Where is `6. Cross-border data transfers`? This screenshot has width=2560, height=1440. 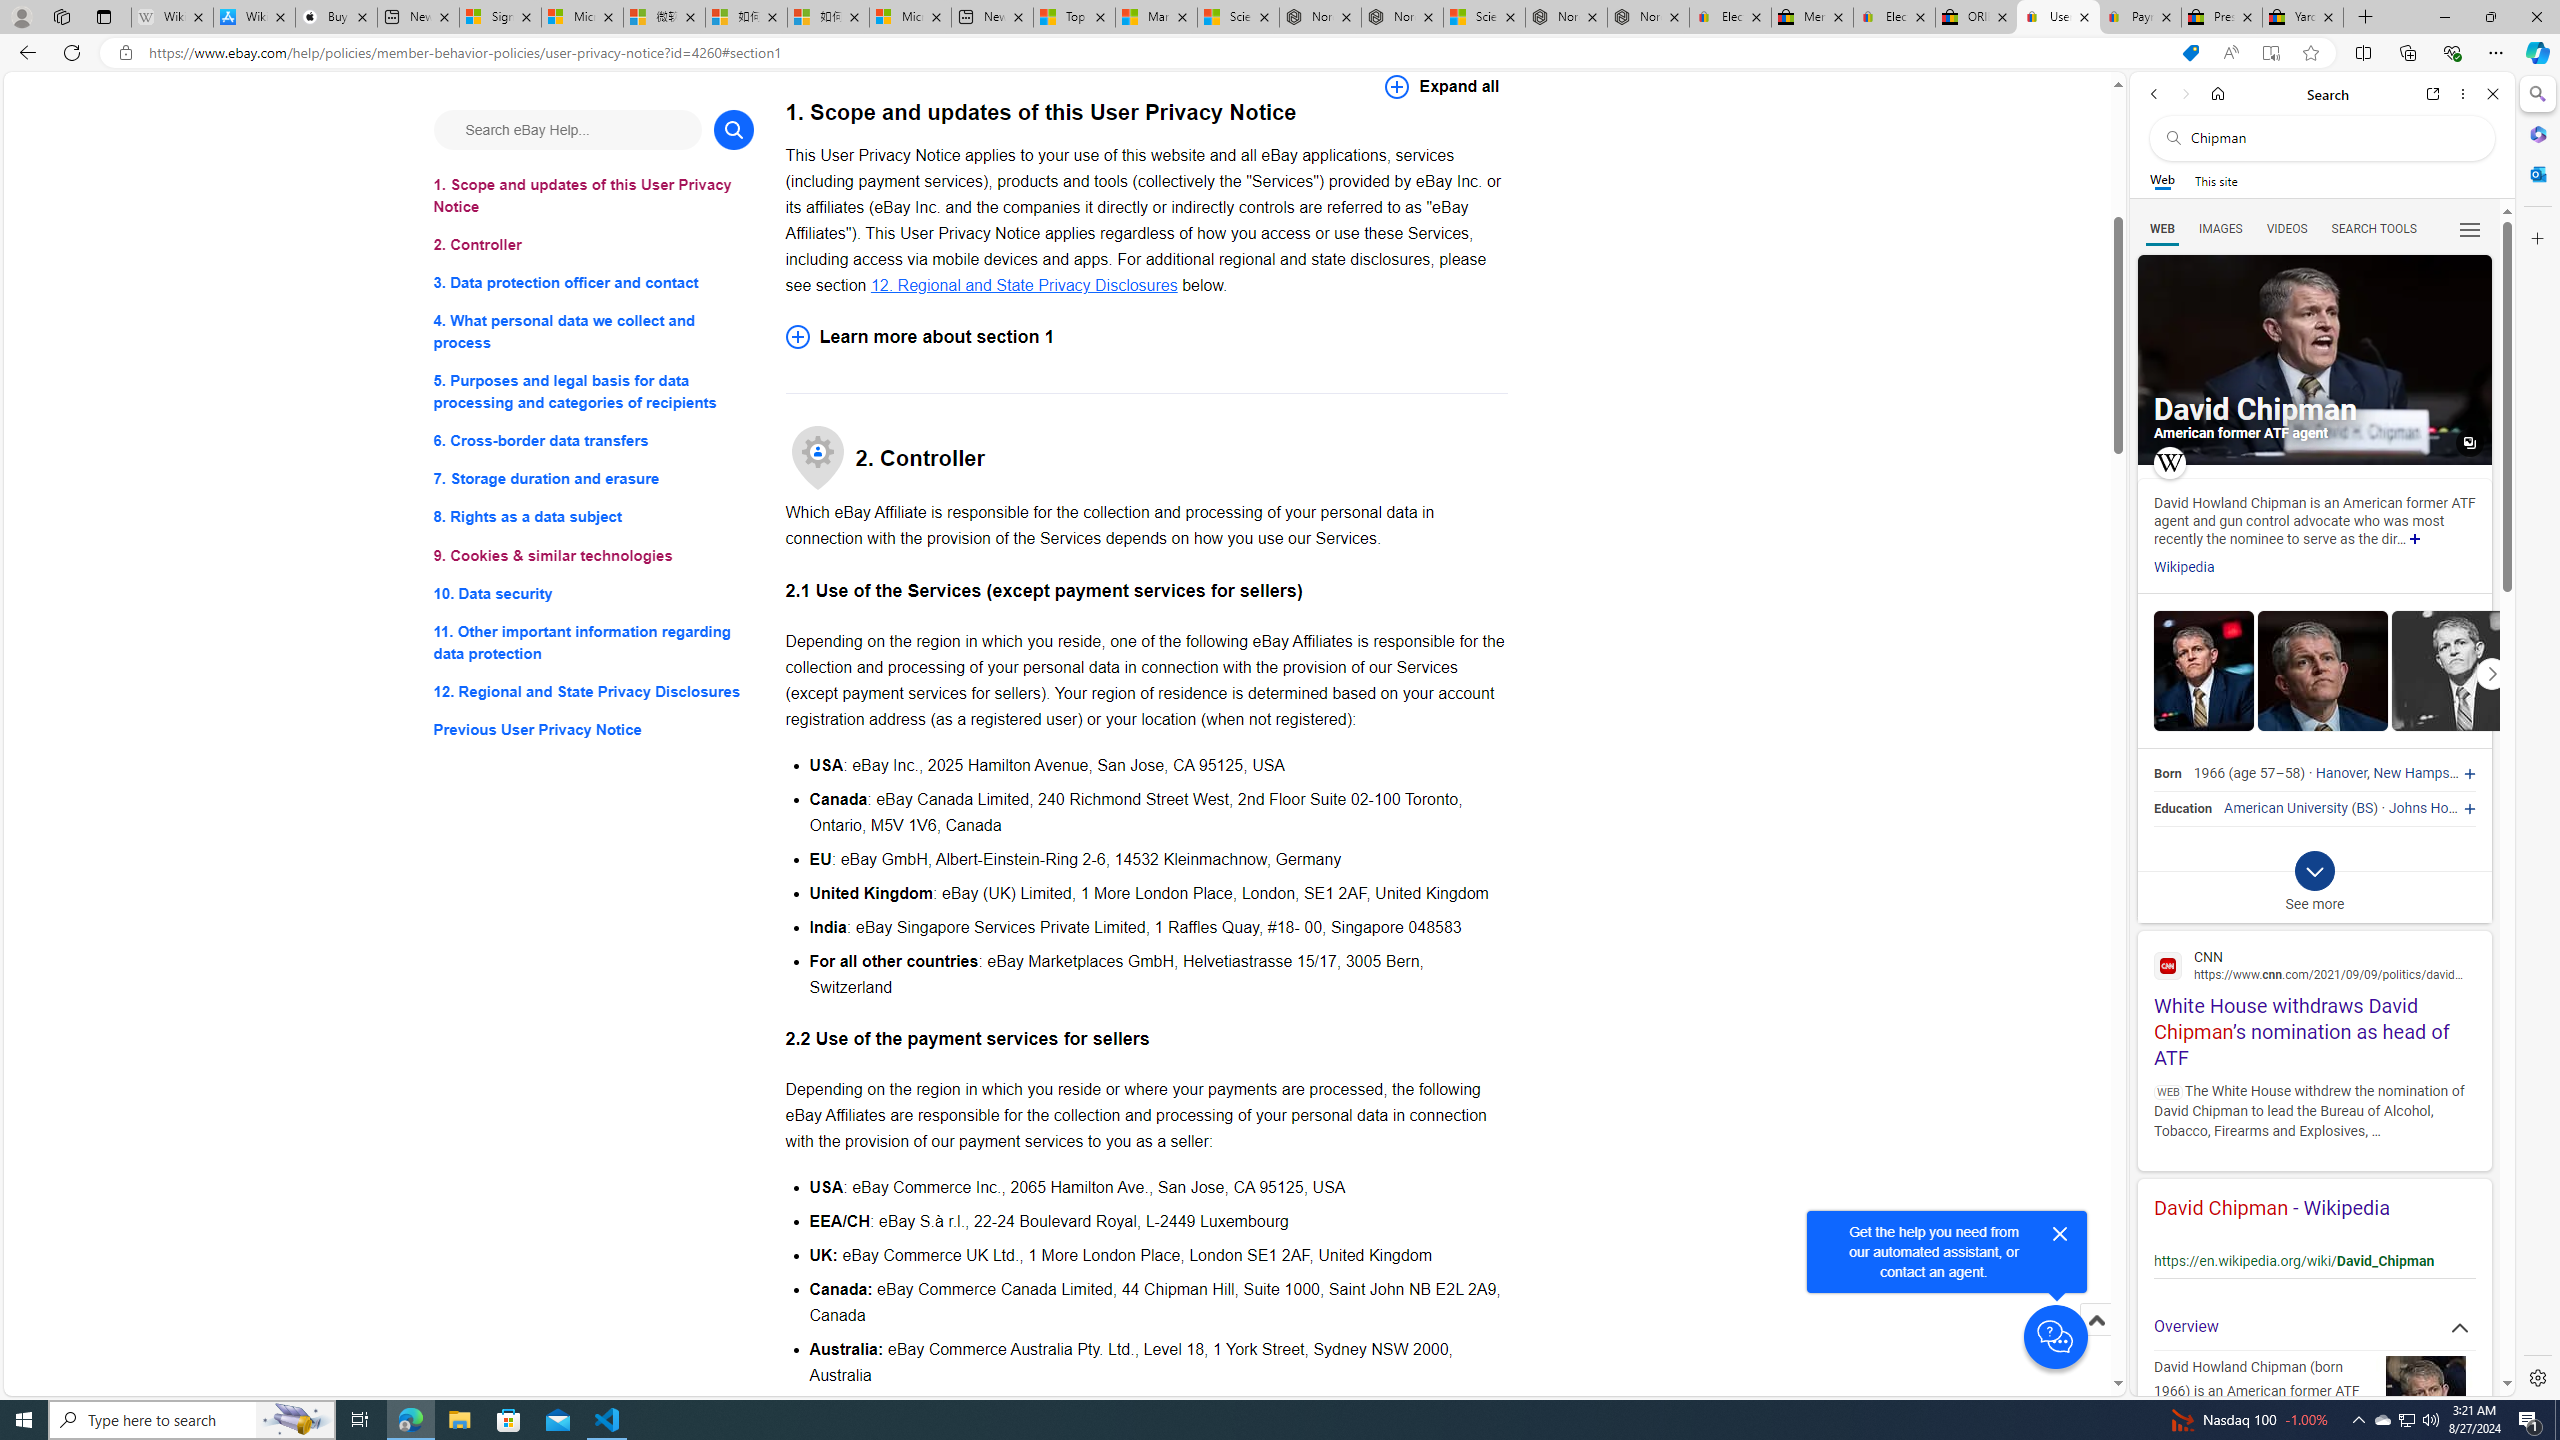 6. Cross-border data transfers is located at coordinates (594, 442).